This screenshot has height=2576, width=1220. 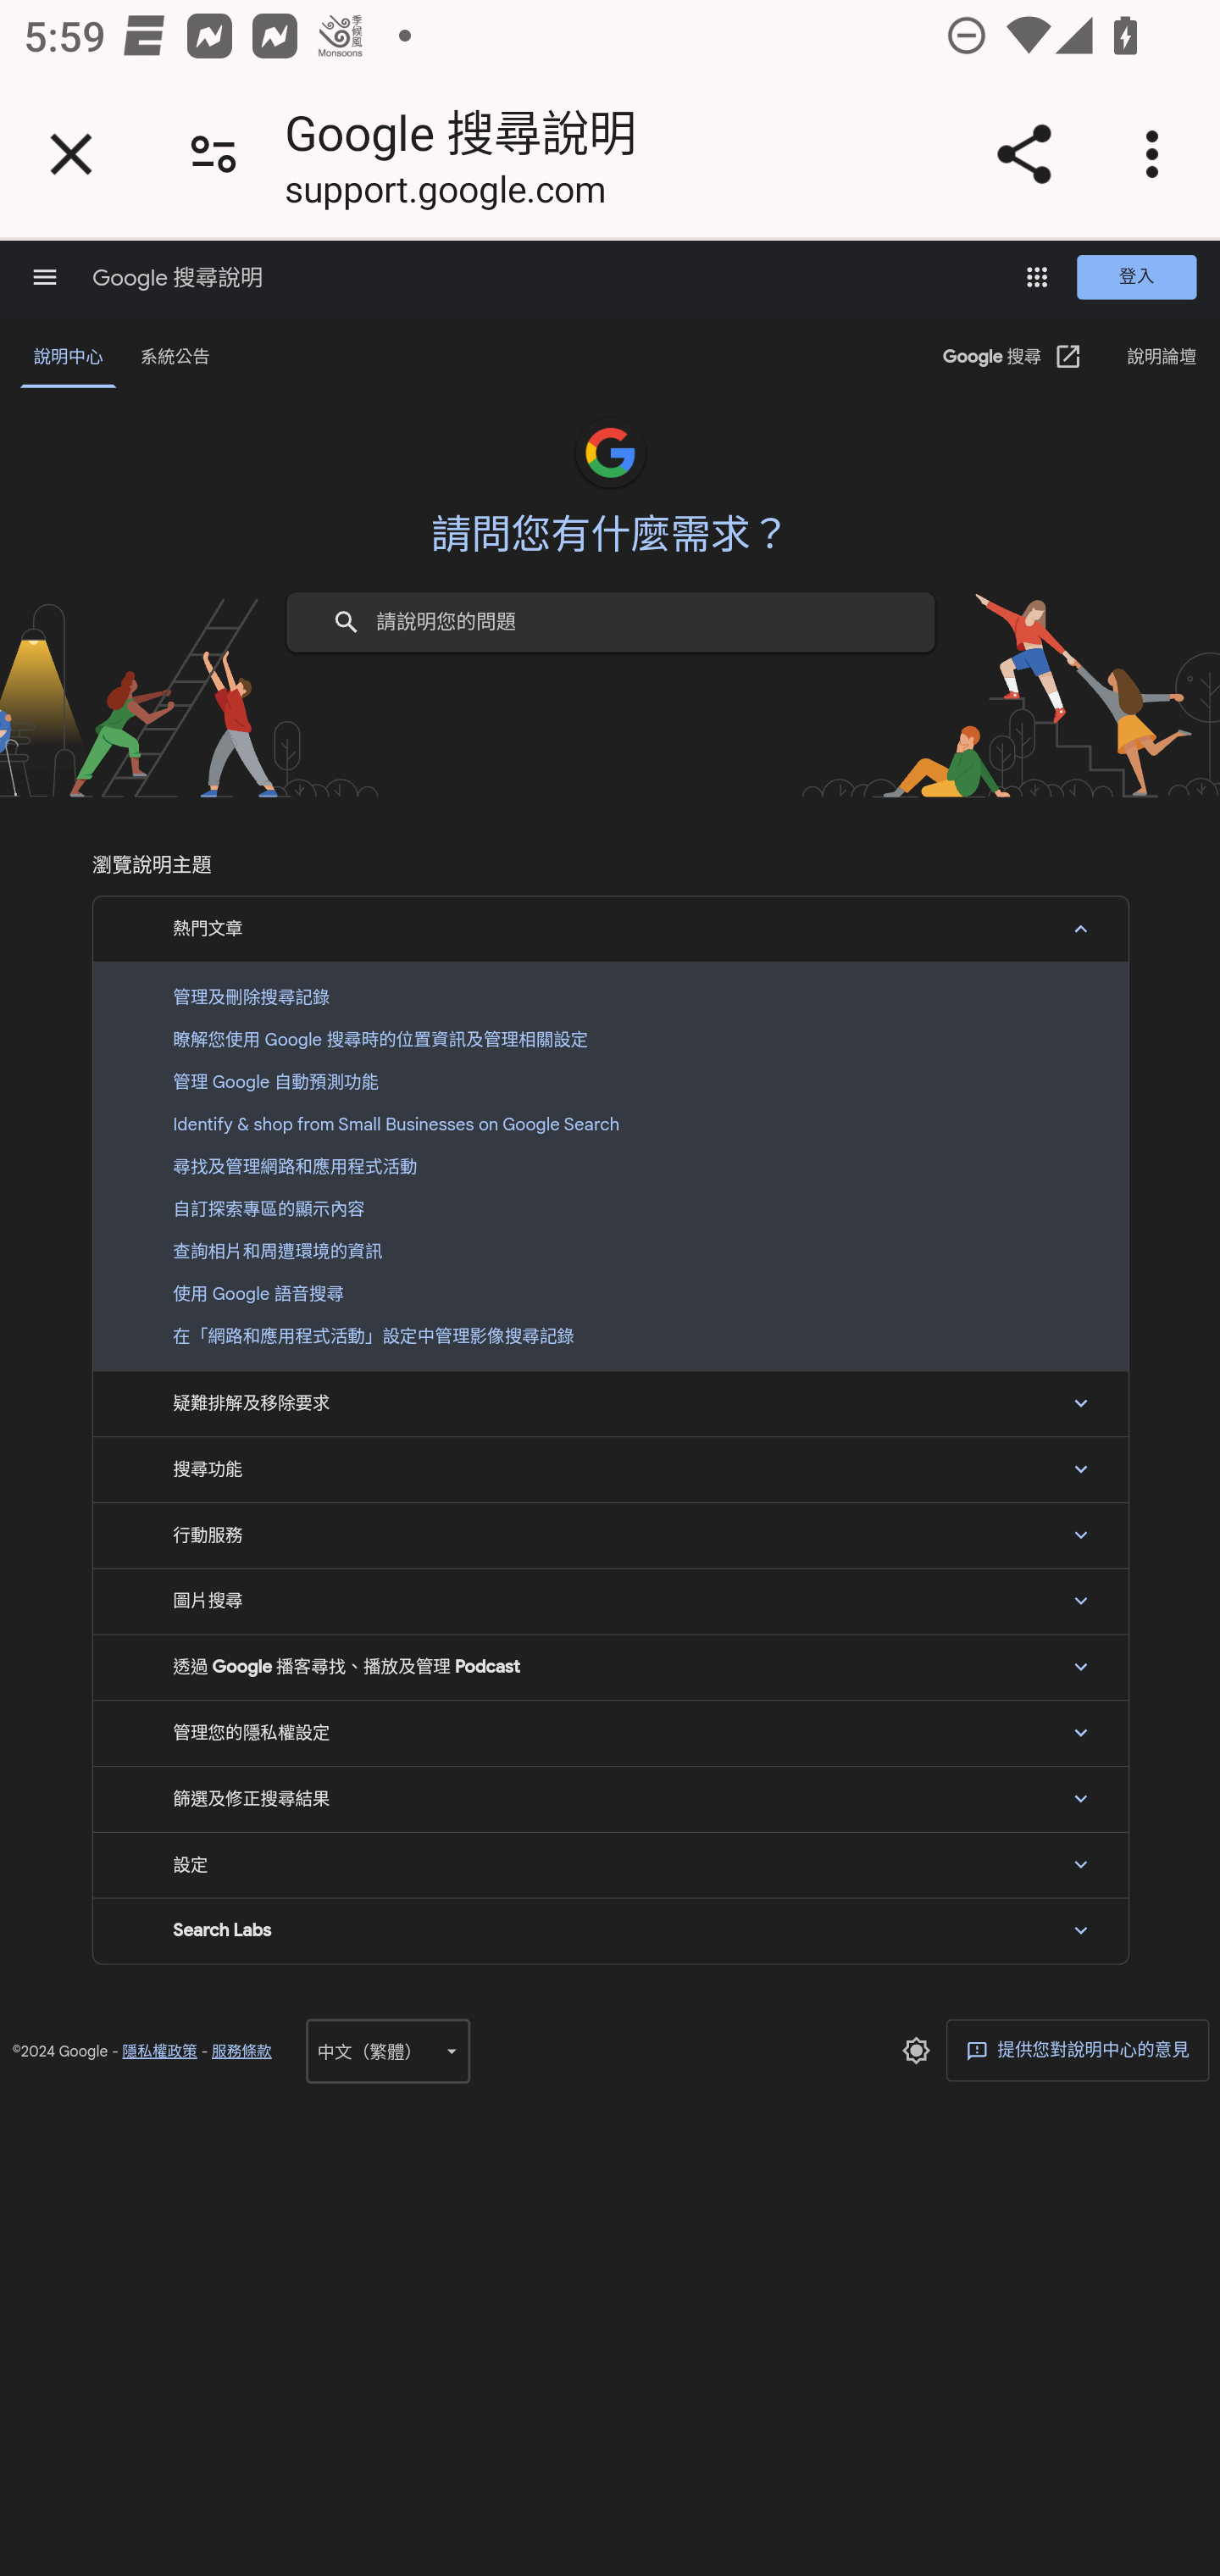 I want to click on Share, so click(x=1023, y=154).